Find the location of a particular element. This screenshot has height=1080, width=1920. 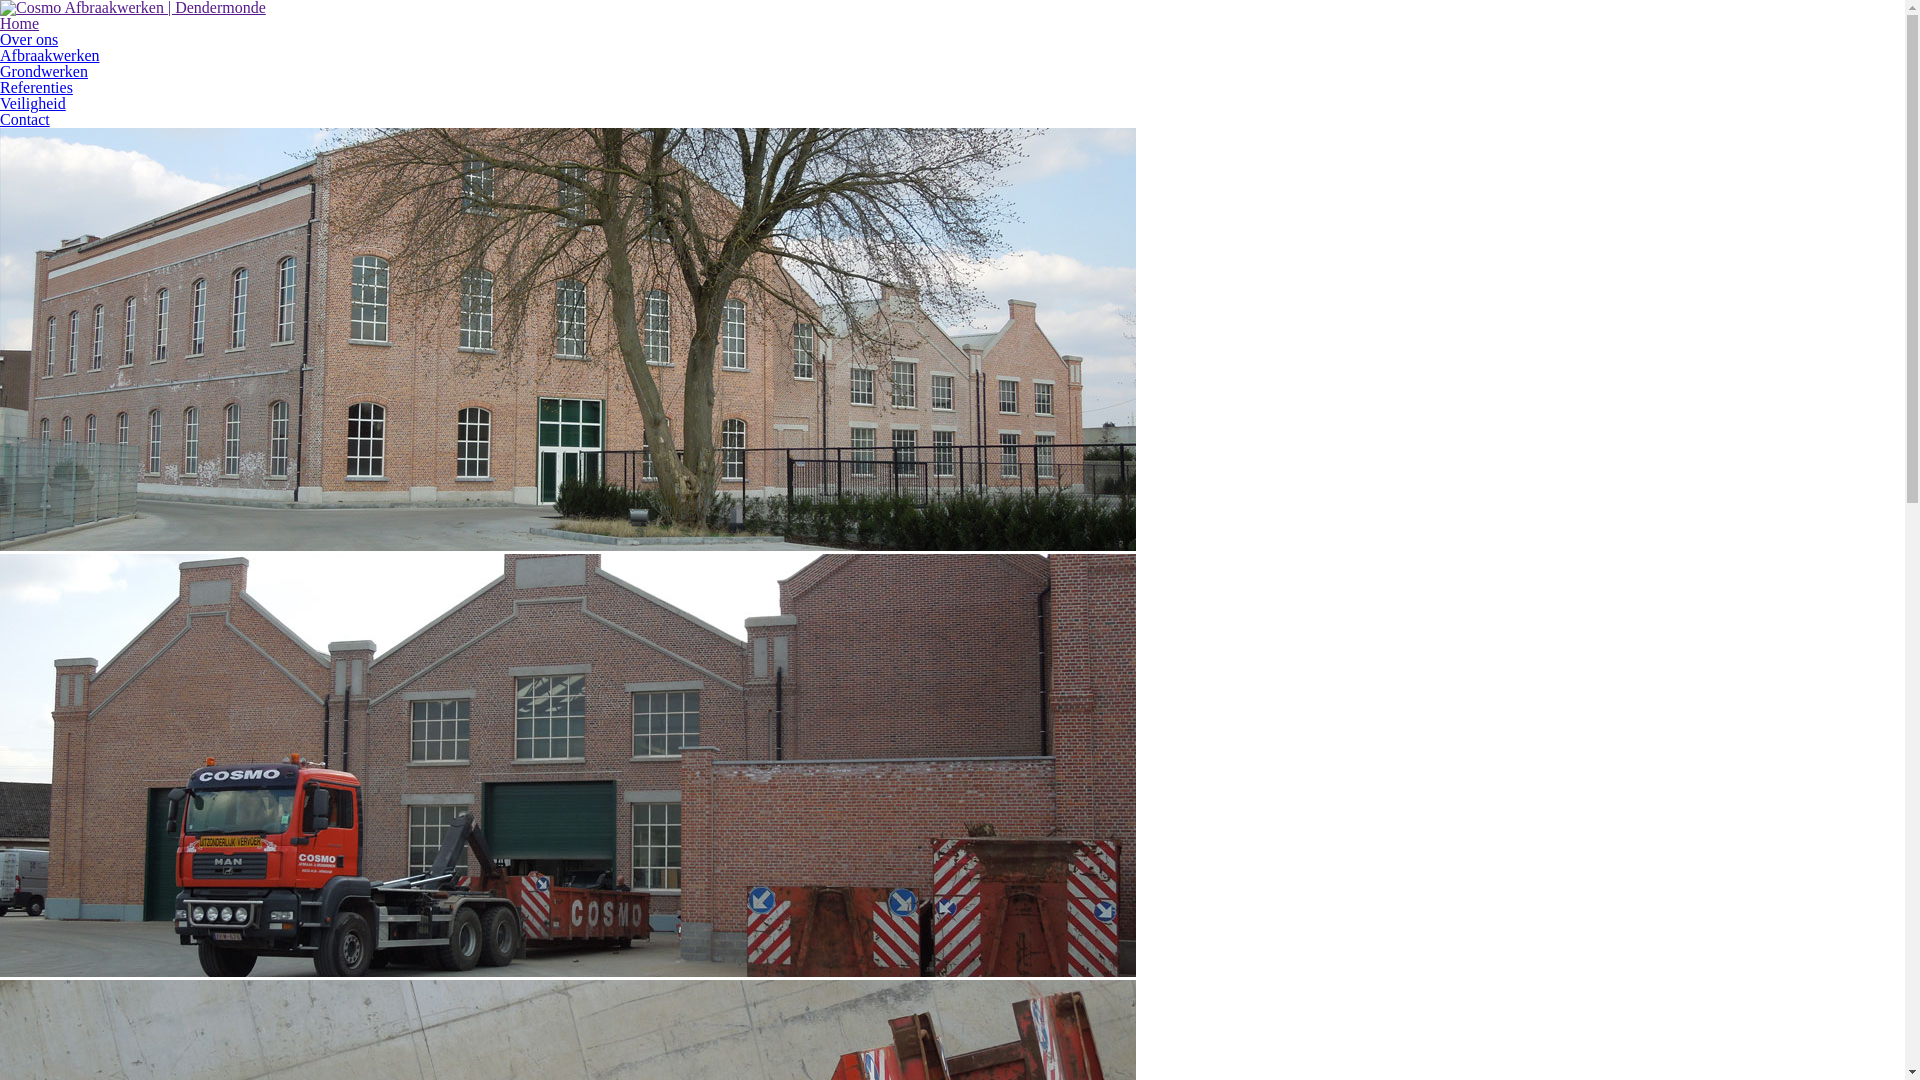

Veiligheid is located at coordinates (33, 104).